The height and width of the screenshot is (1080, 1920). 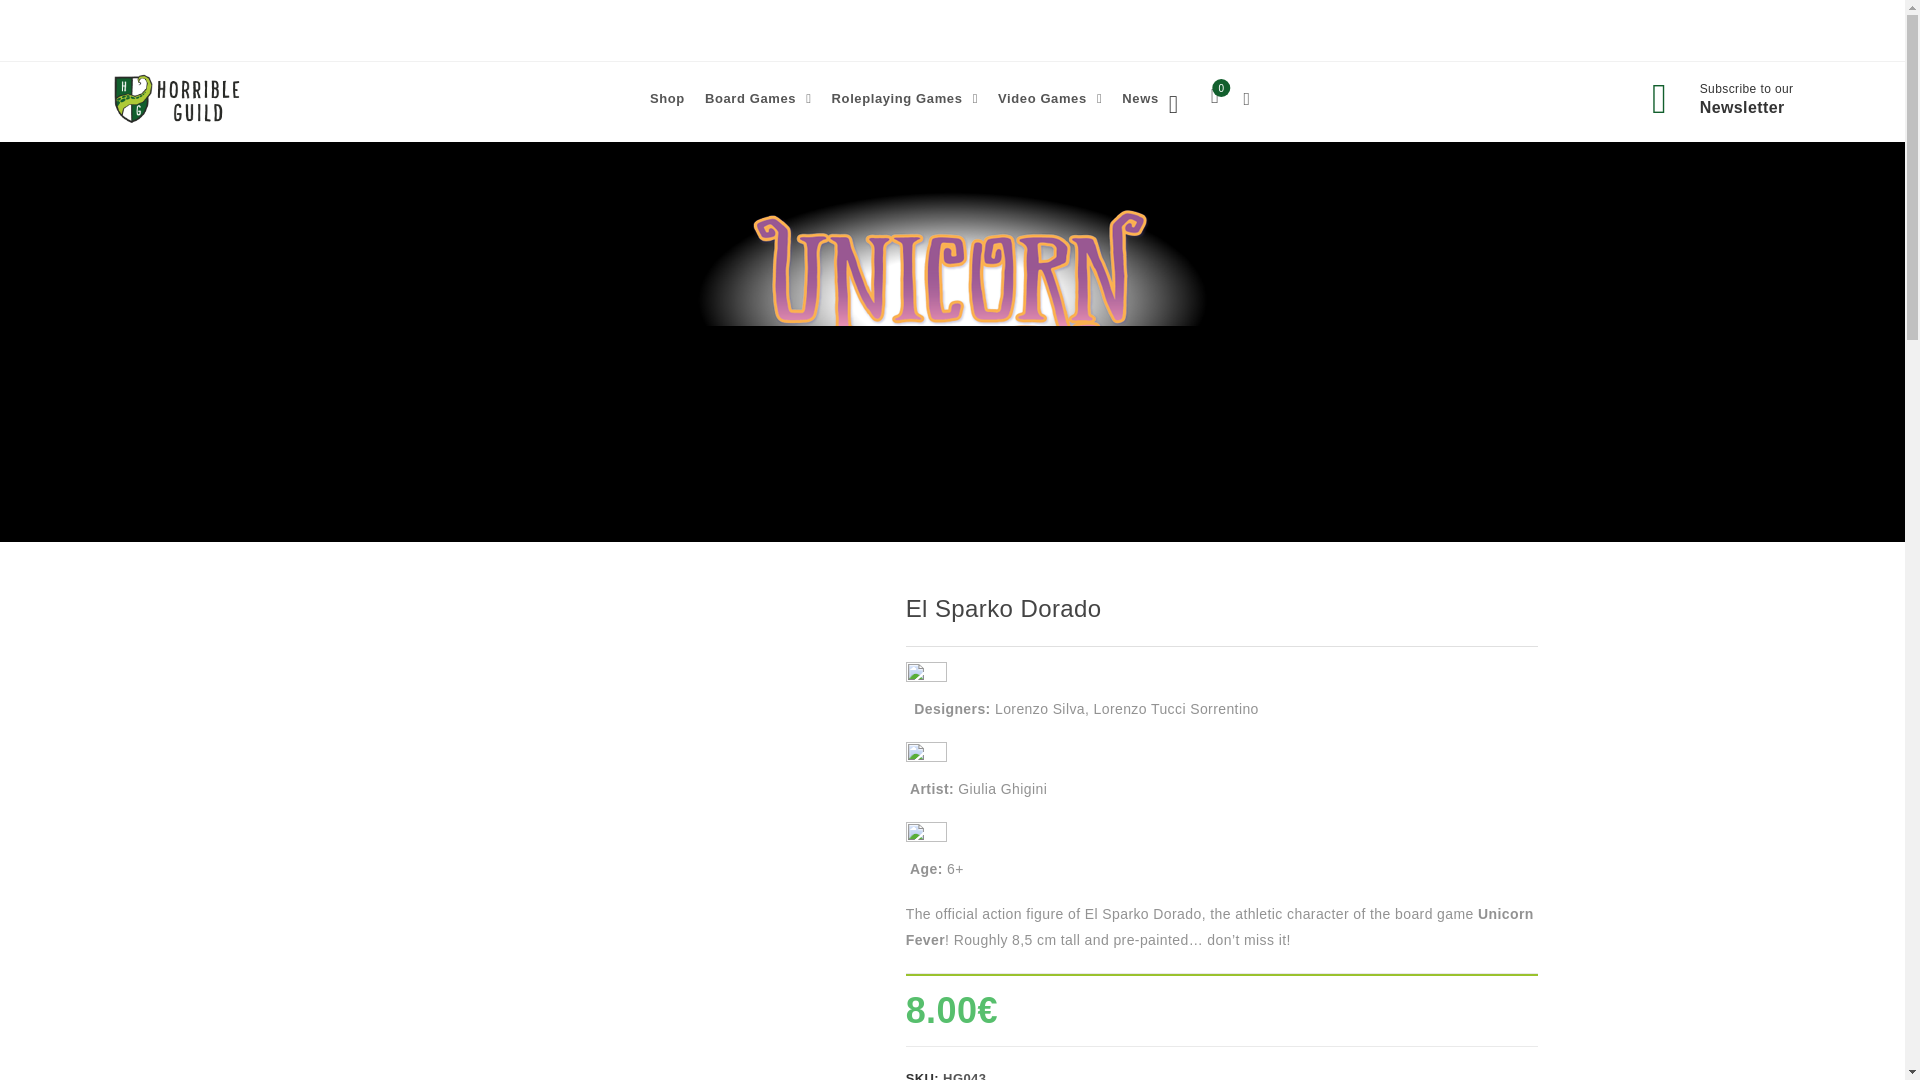 I want to click on Roleplaying Games, so click(x=904, y=98).